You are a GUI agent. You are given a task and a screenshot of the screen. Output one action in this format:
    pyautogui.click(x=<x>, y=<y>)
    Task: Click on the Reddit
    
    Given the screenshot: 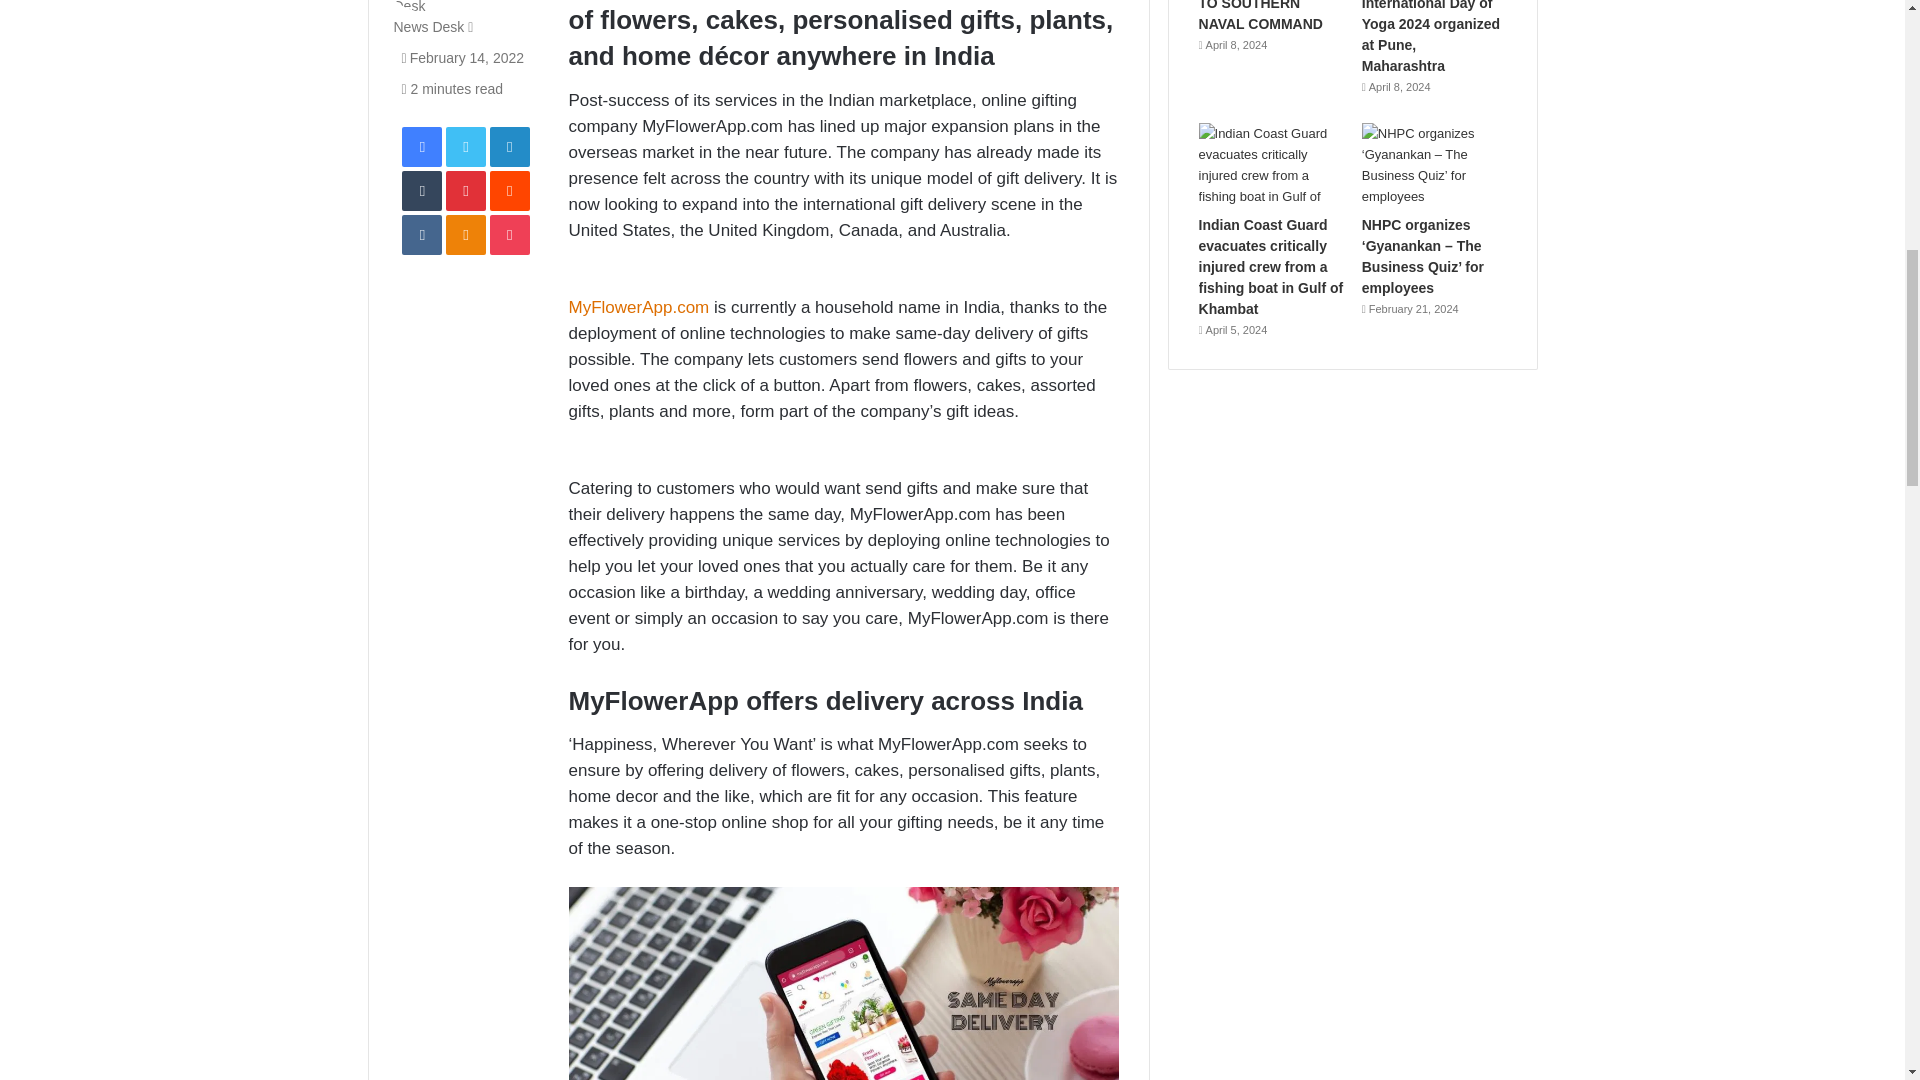 What is the action you would take?
    pyautogui.click(x=509, y=190)
    